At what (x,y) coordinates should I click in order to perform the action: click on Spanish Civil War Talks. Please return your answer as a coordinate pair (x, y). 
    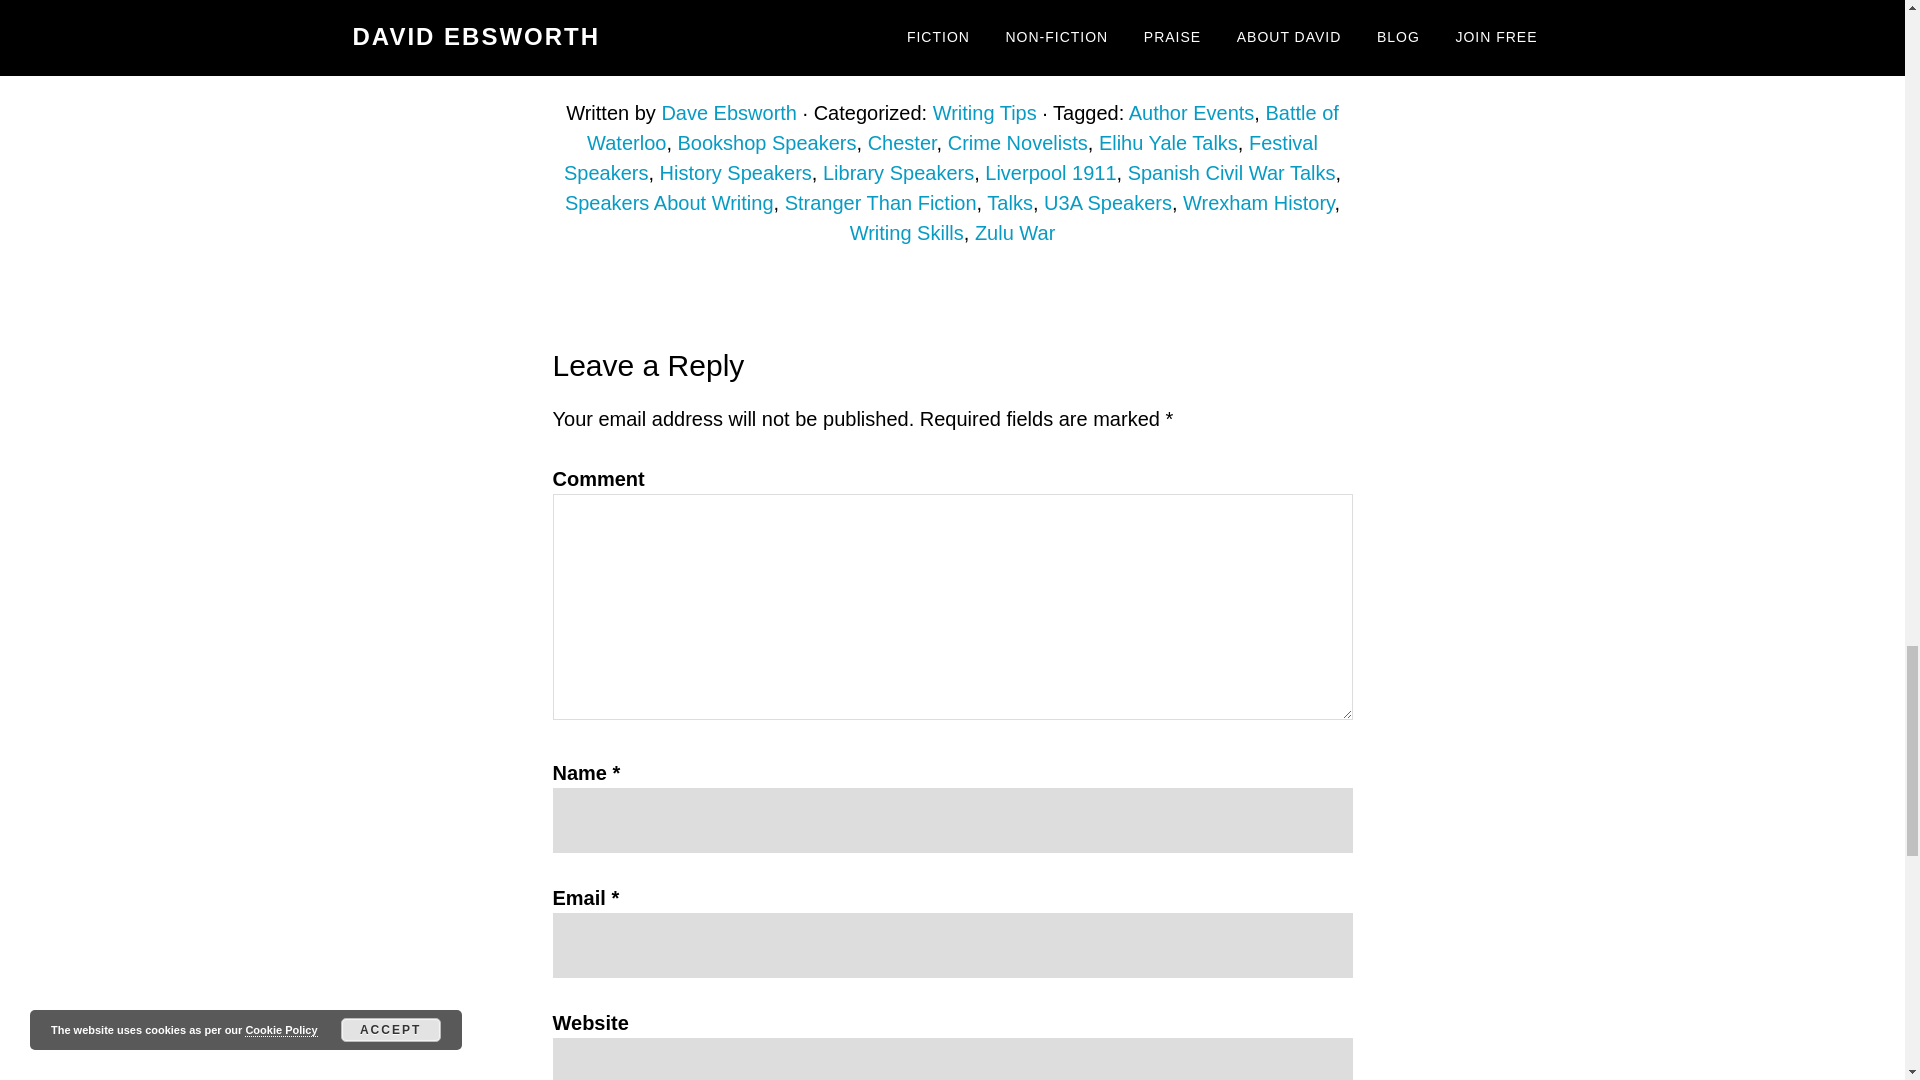
    Looking at the image, I should click on (1232, 172).